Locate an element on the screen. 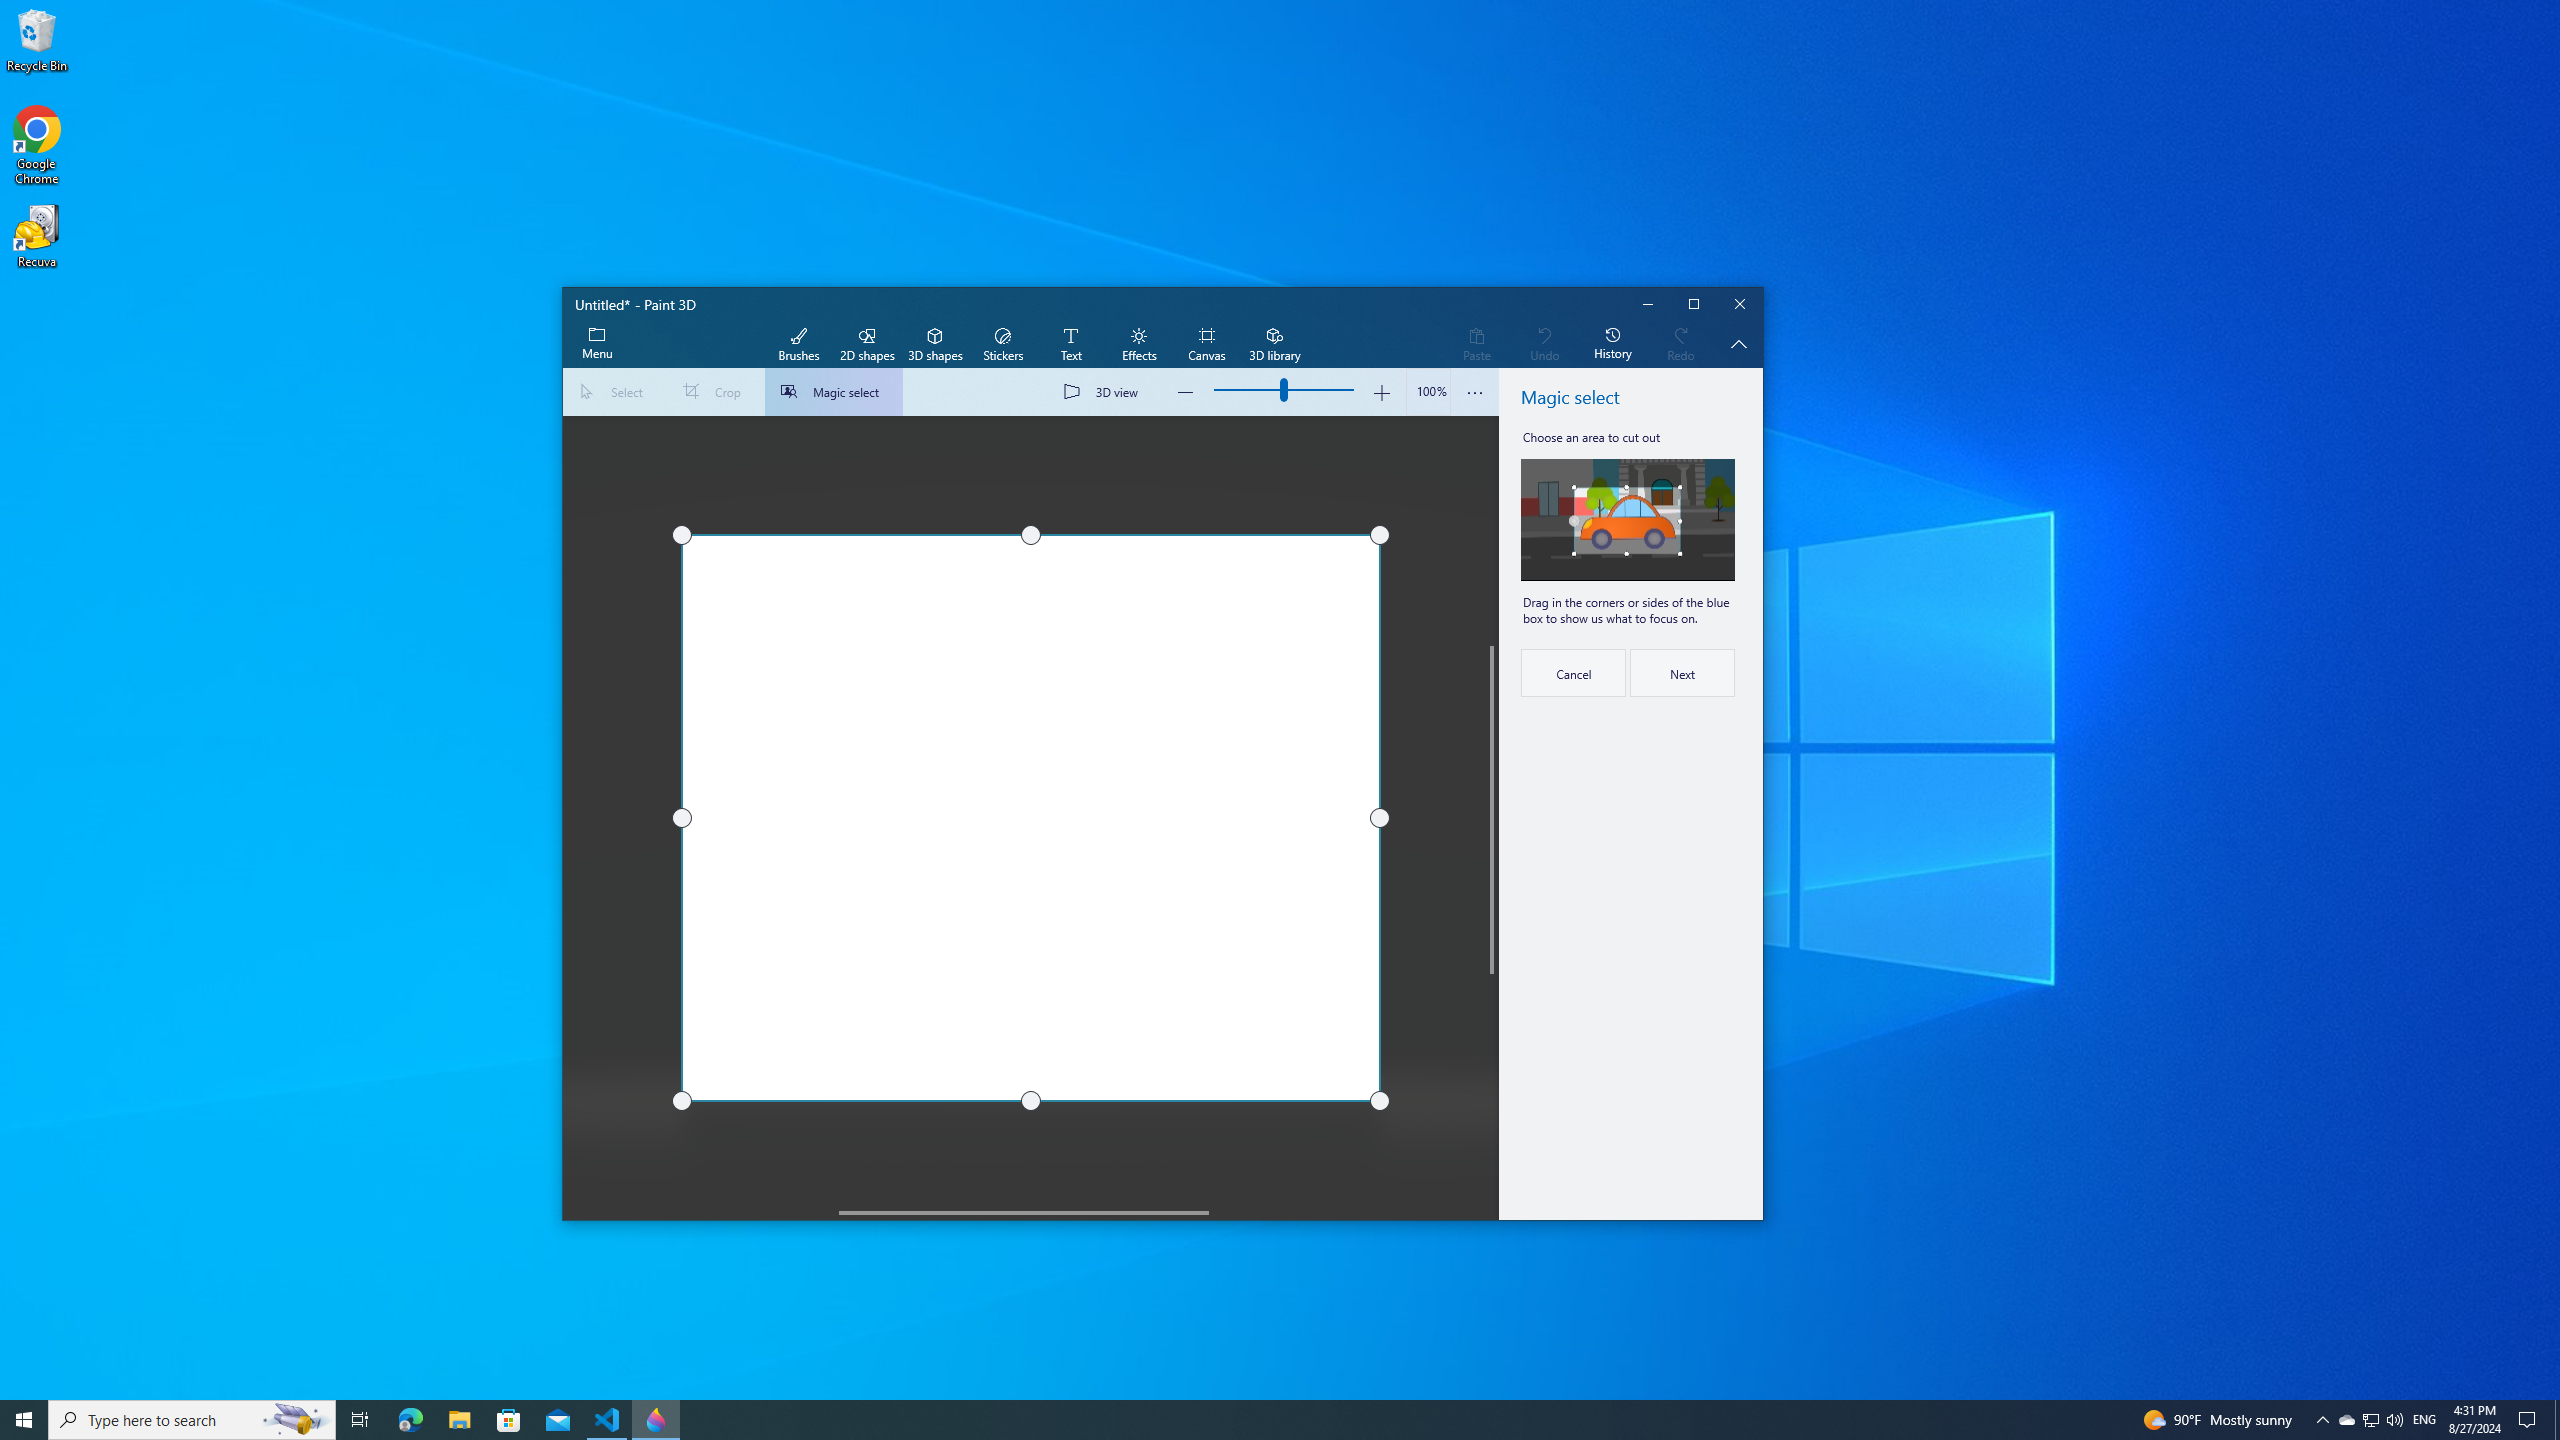  2D shapes is located at coordinates (866, 344).